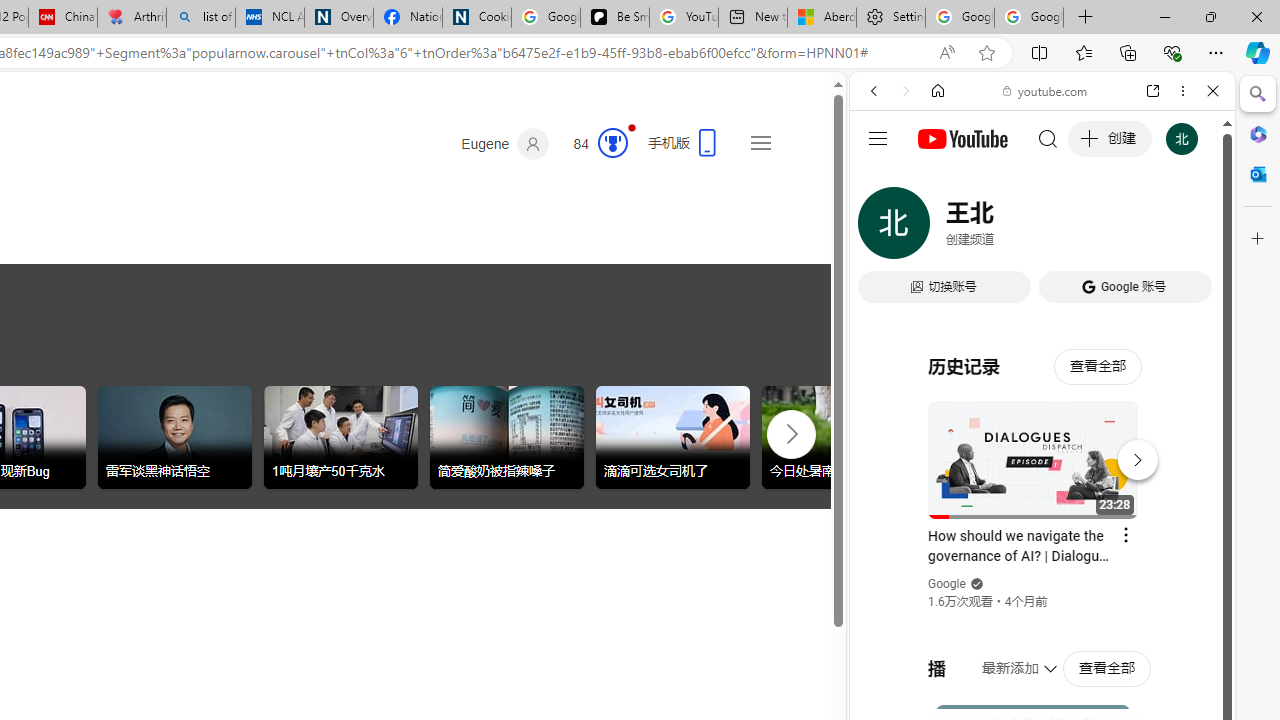 This screenshot has height=720, width=1280. I want to click on Search Filter, WEB, so click(882, 228).